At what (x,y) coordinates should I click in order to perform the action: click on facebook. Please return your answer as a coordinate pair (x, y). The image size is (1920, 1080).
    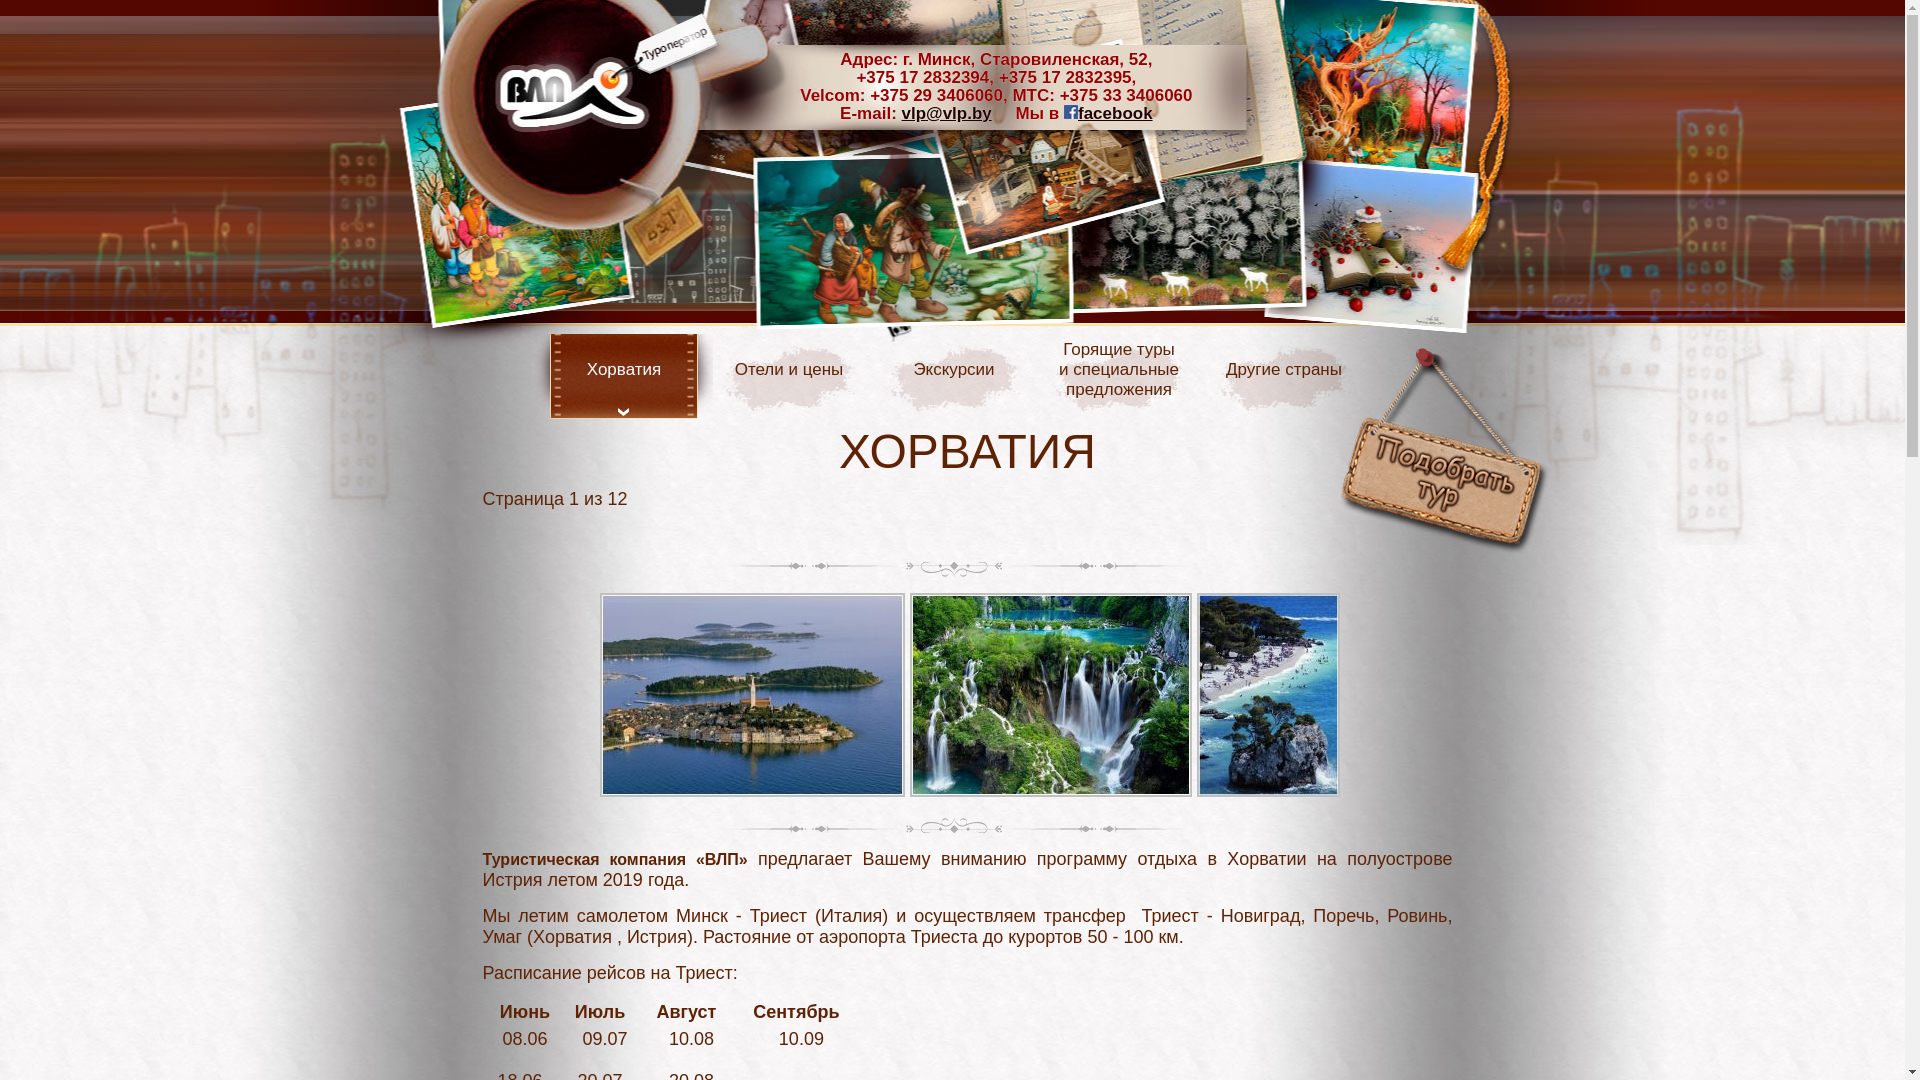
    Looking at the image, I should click on (1108, 114).